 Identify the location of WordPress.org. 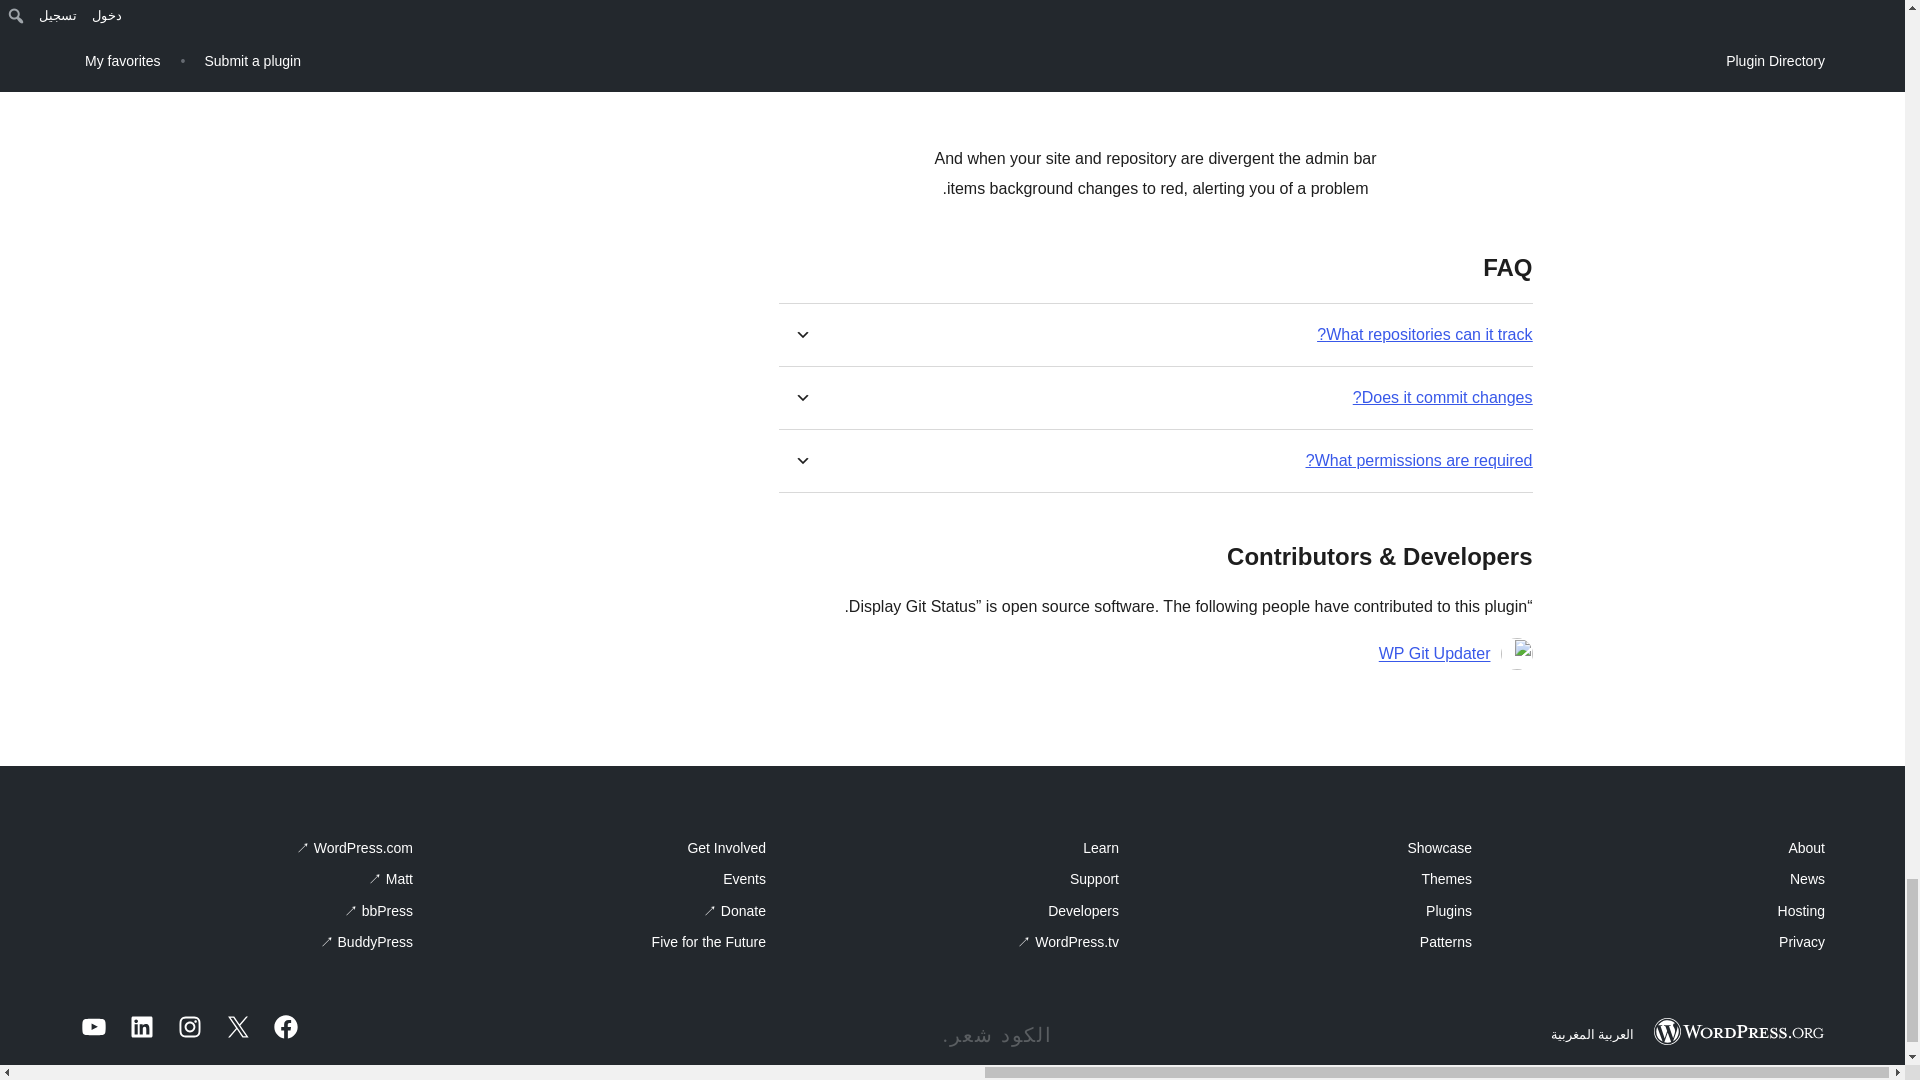
(1738, 1032).